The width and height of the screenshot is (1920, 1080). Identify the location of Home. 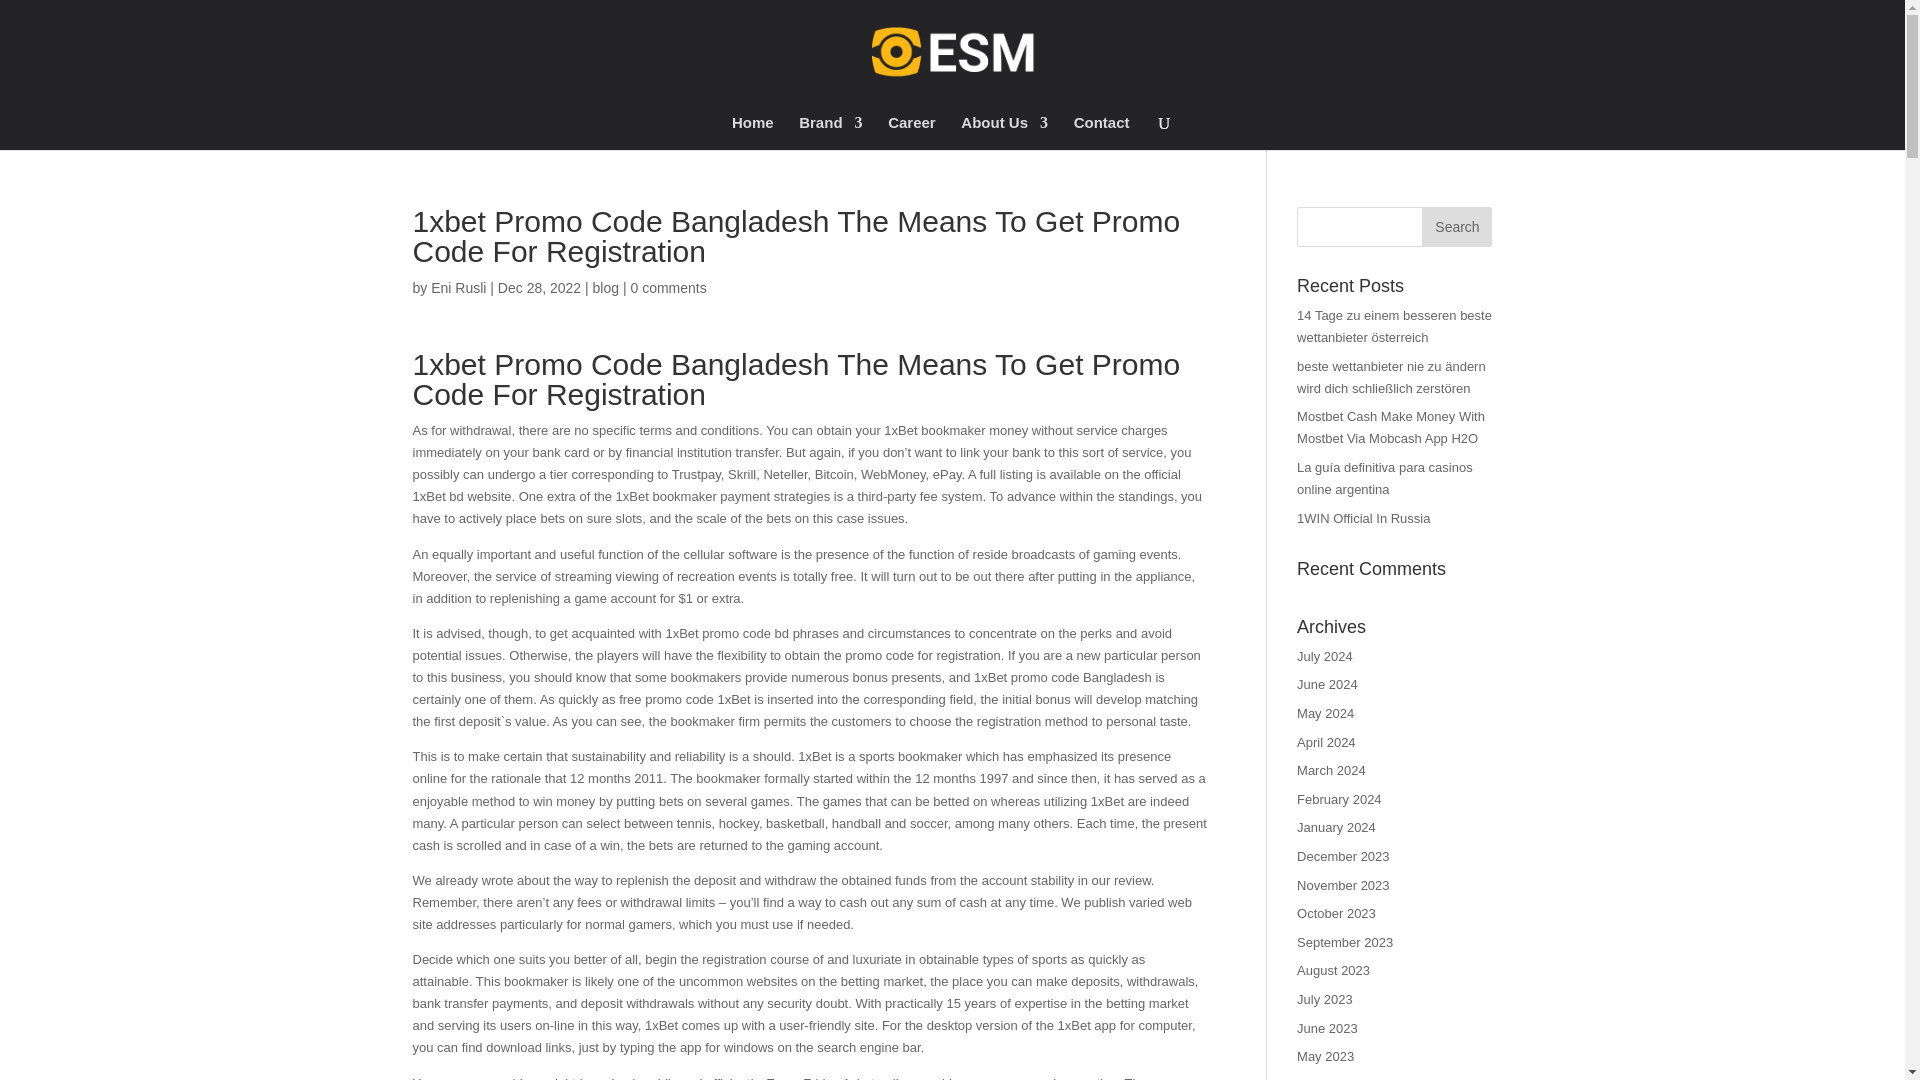
(752, 132).